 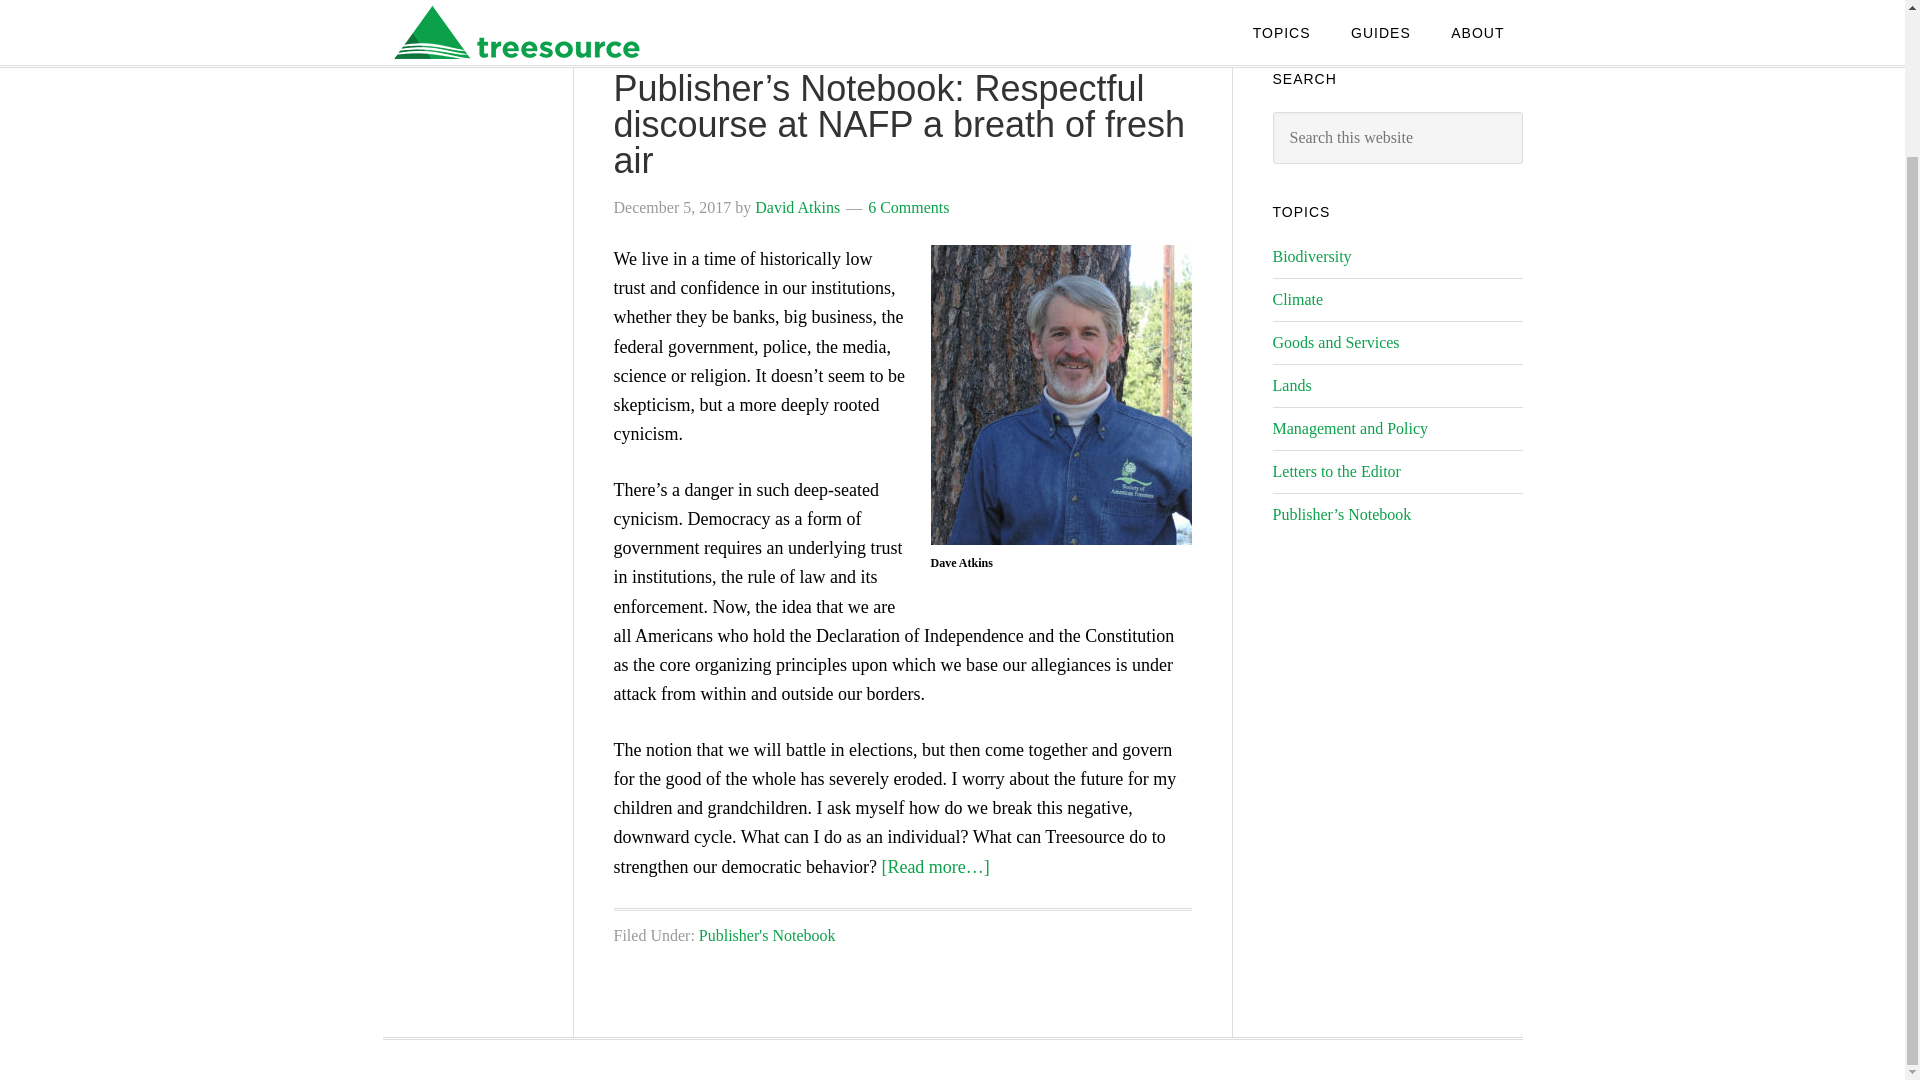 I want to click on Lands, so click(x=1291, y=385).